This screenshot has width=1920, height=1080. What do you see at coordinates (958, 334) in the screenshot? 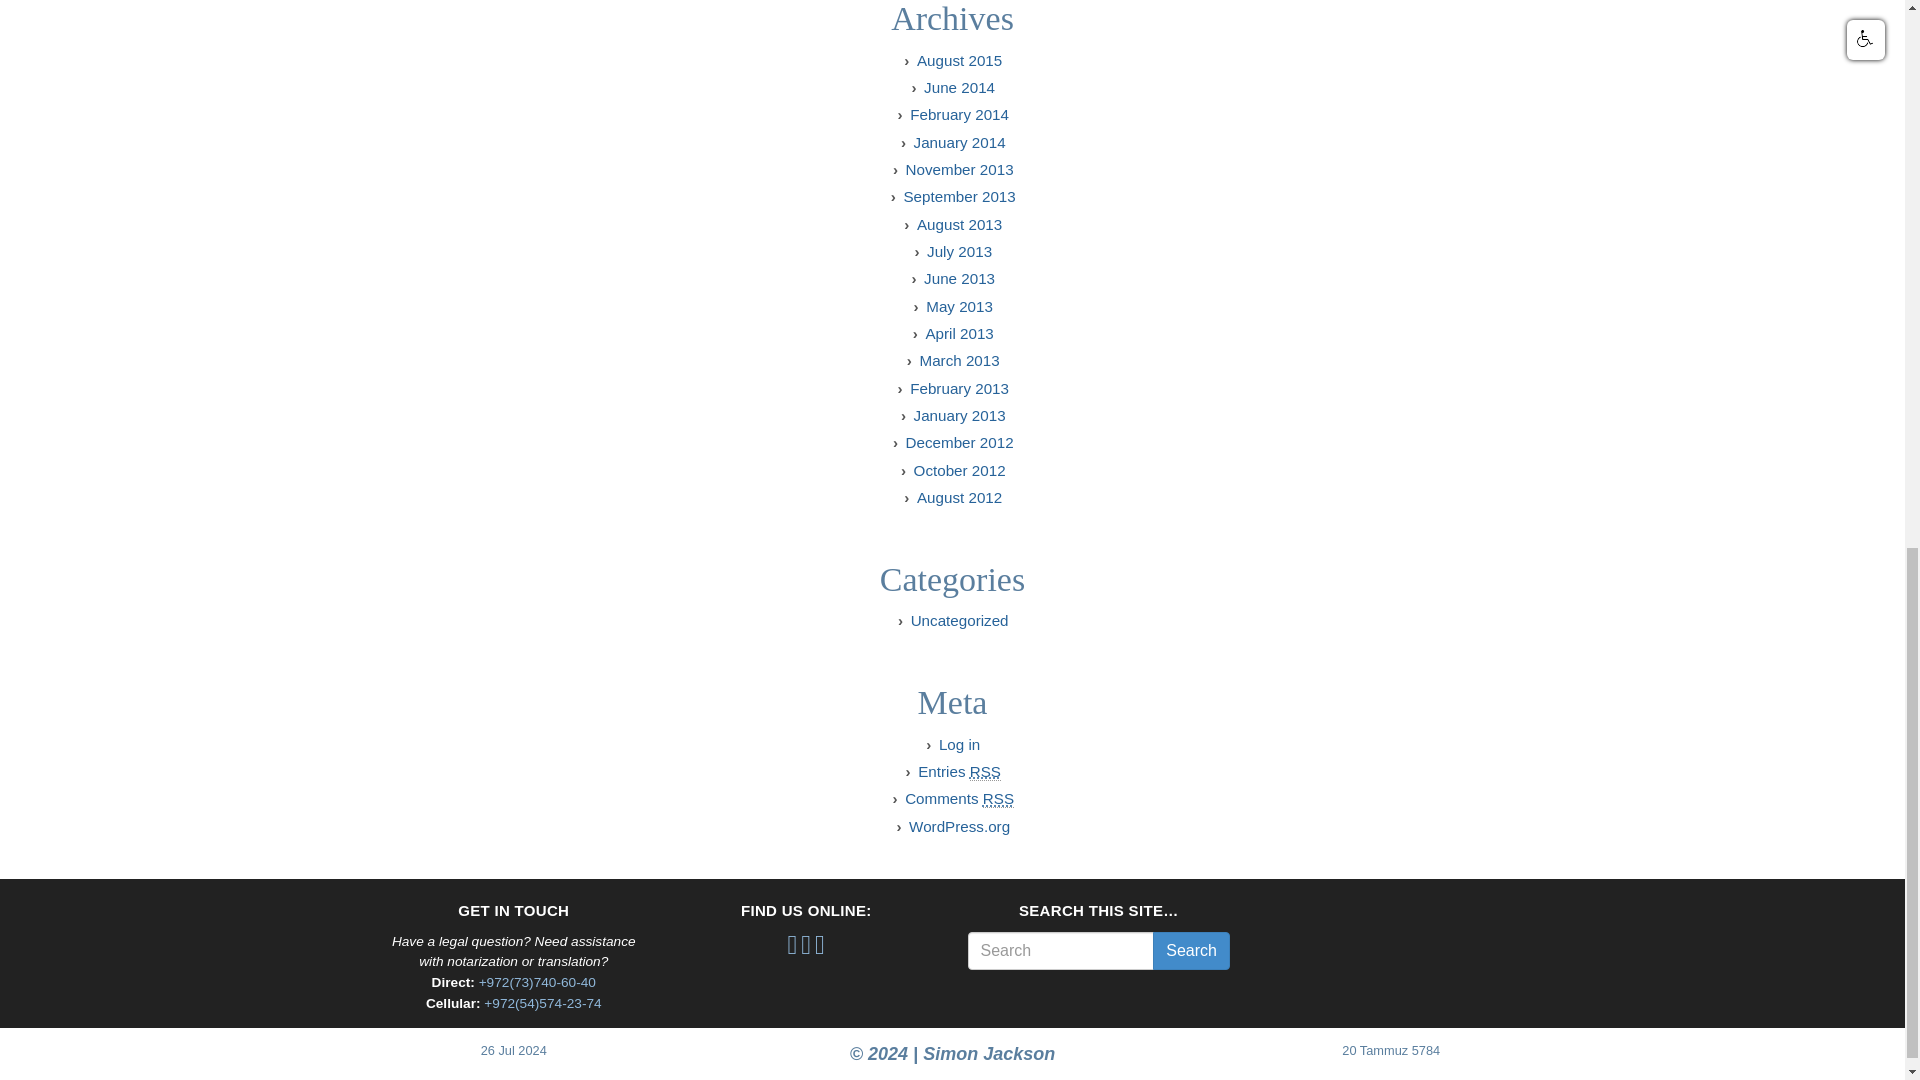
I see `April 2013` at bounding box center [958, 334].